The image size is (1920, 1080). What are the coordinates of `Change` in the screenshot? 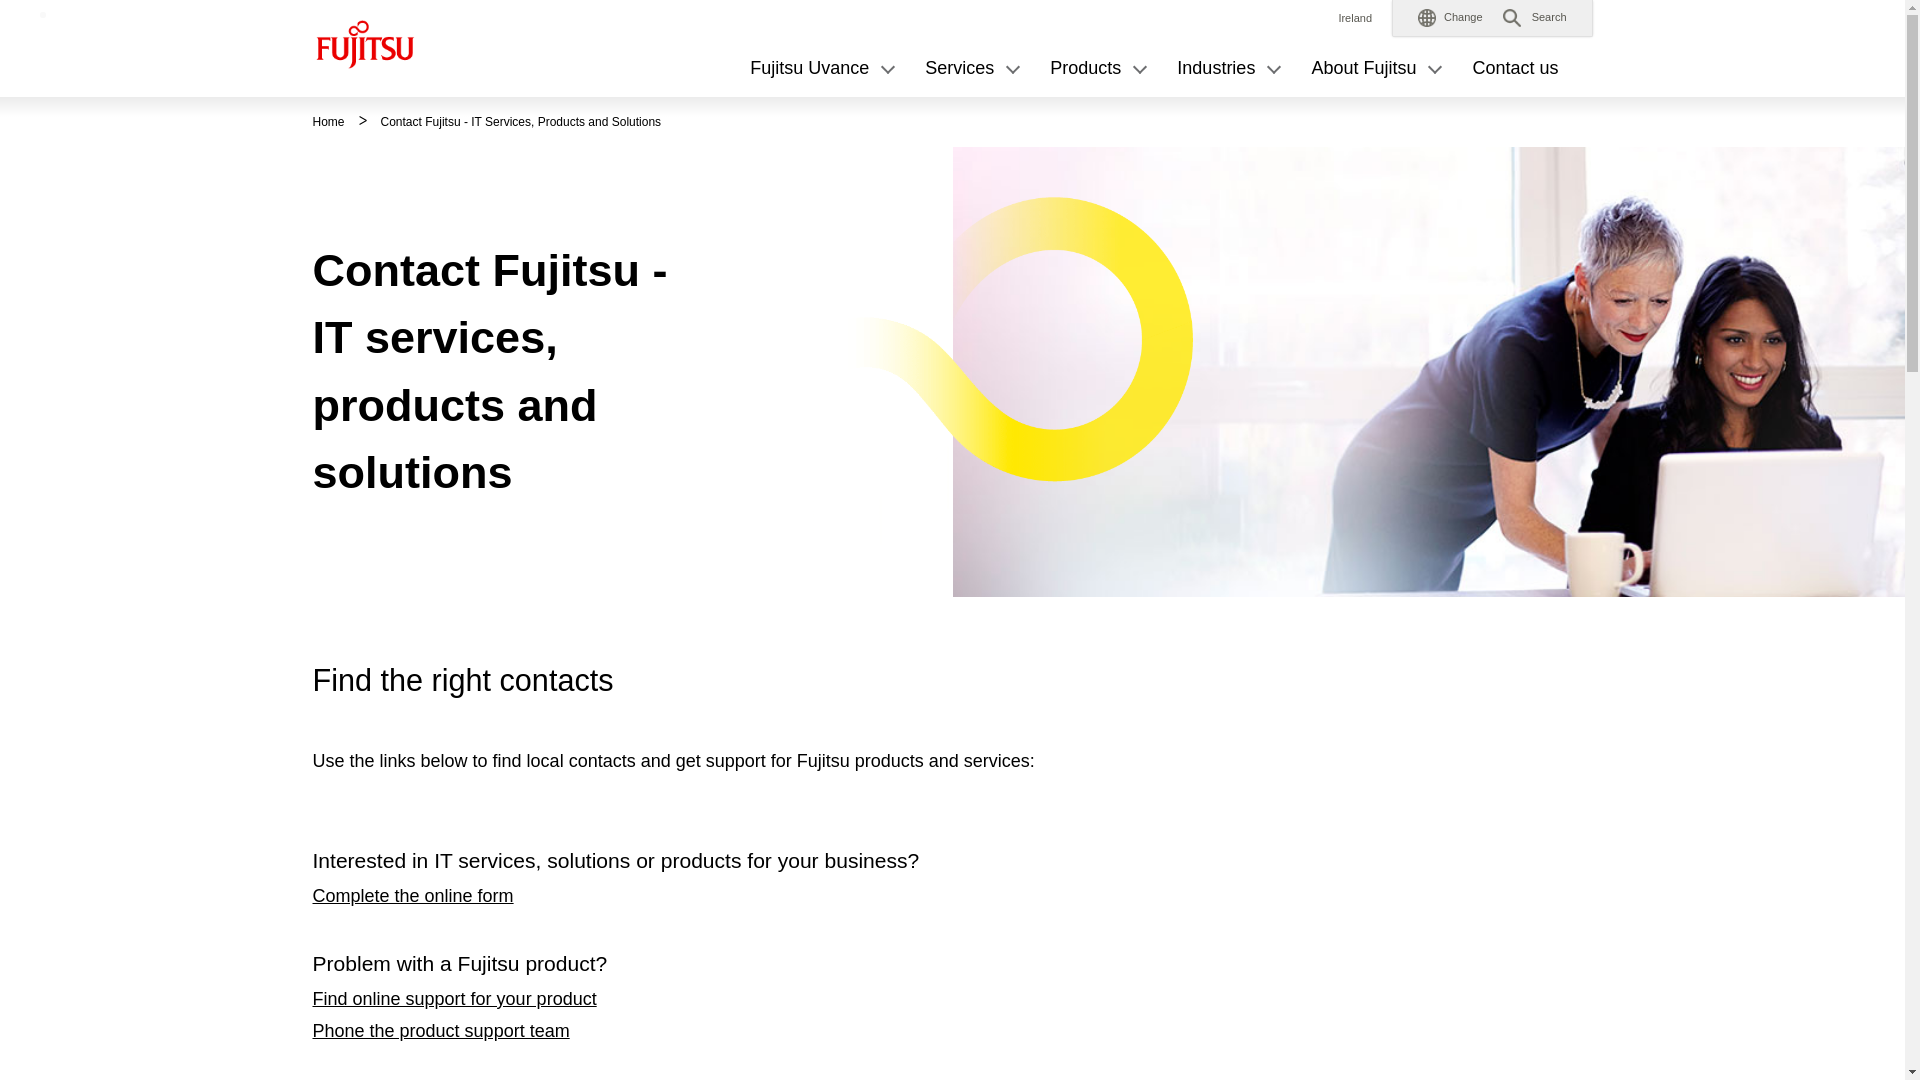 It's located at (1450, 18).